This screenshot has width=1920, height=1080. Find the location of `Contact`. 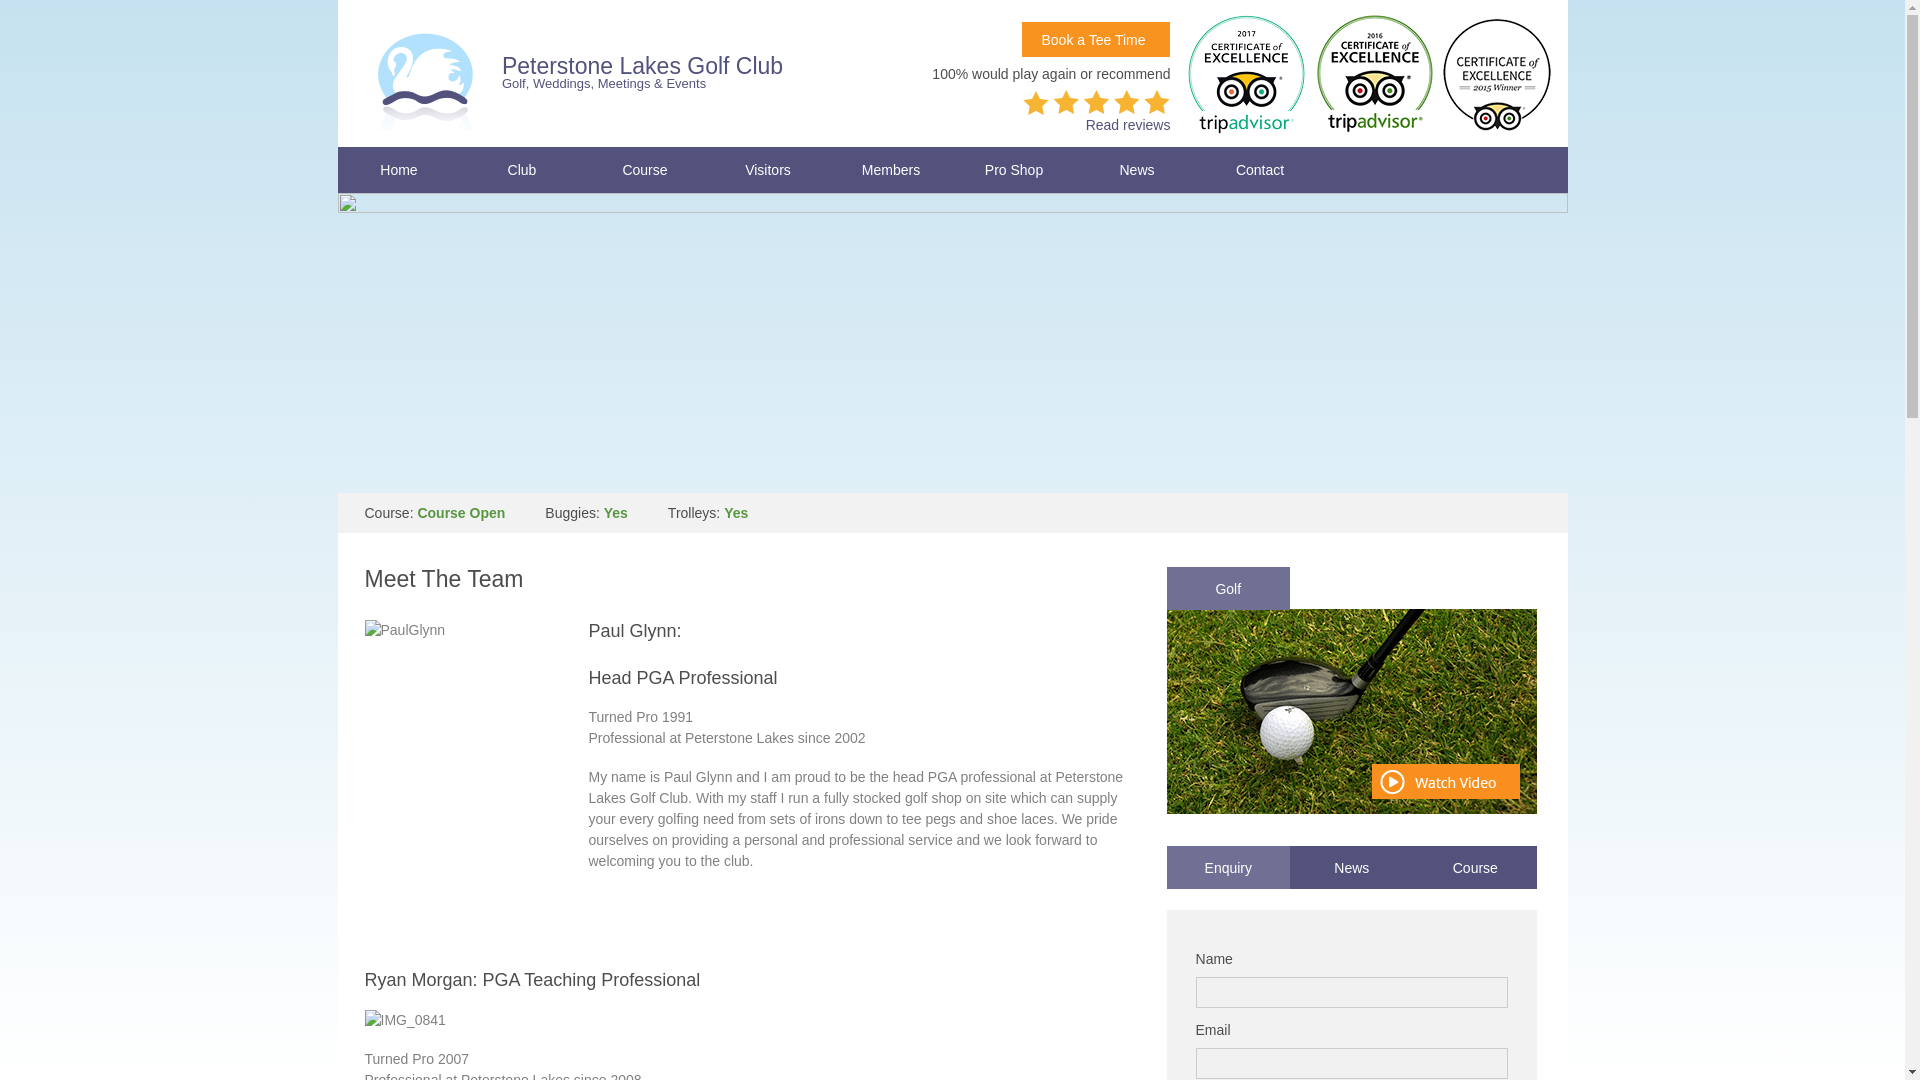

Contact is located at coordinates (1259, 170).